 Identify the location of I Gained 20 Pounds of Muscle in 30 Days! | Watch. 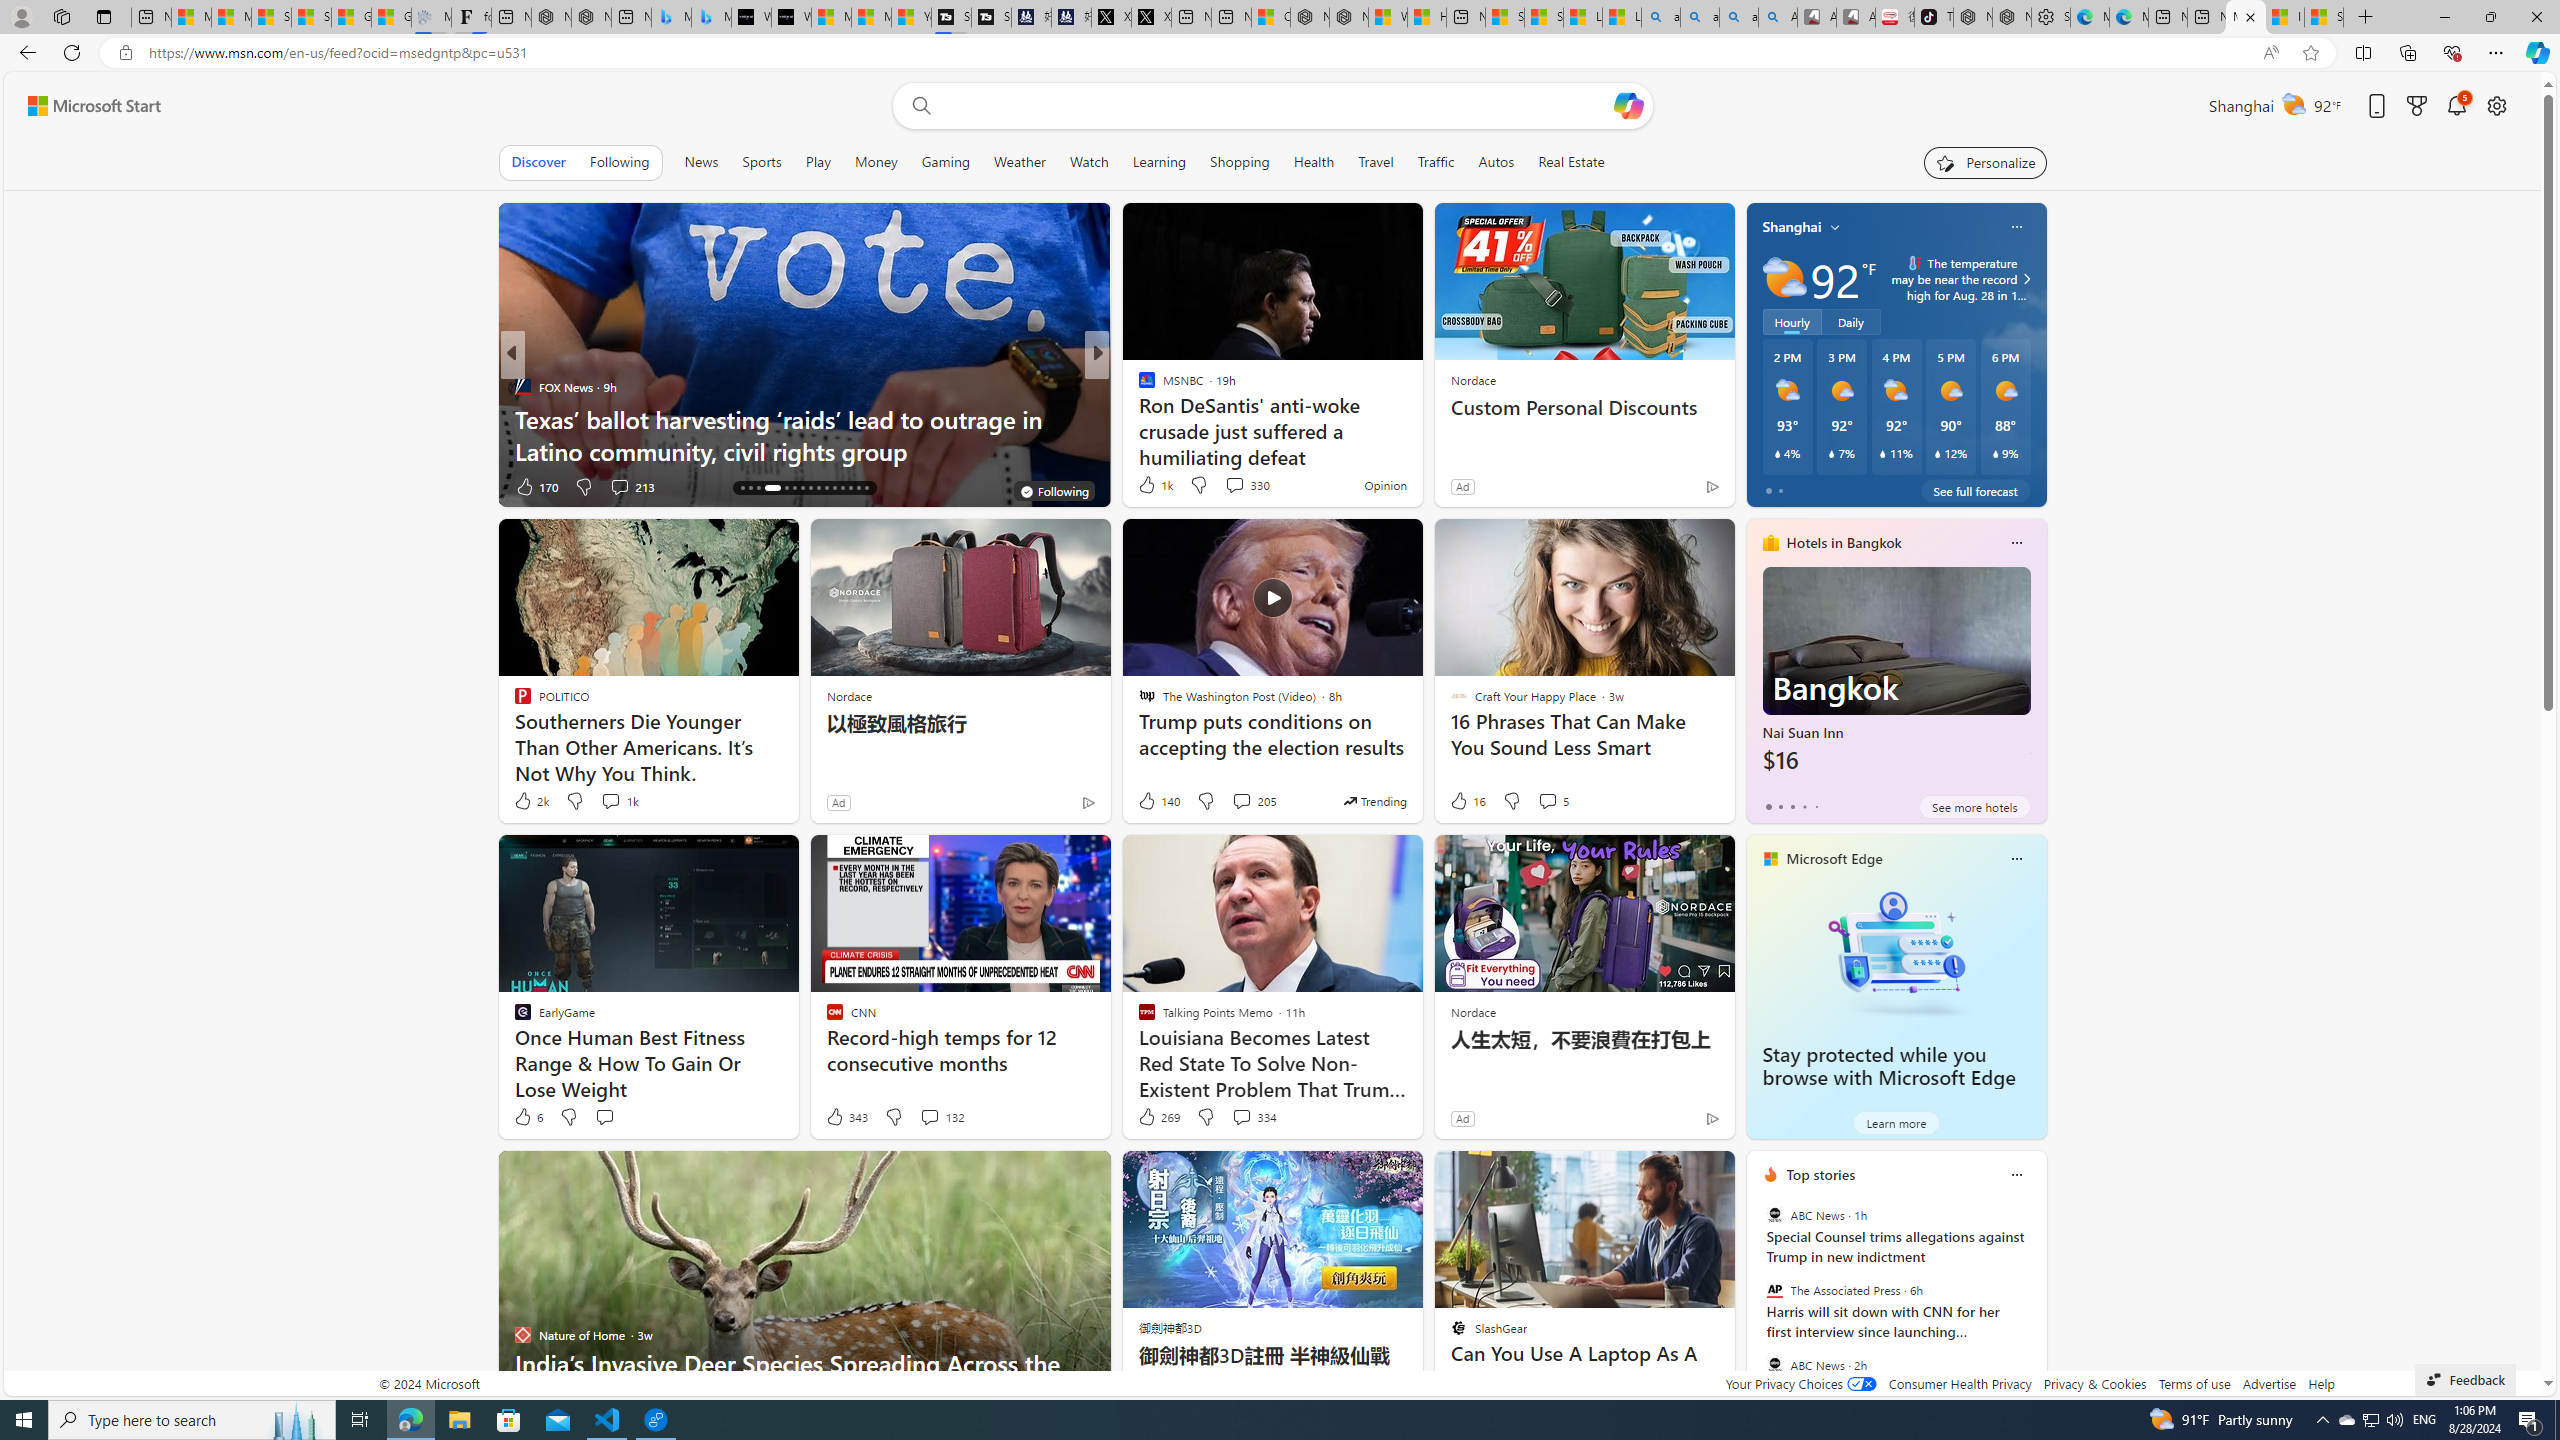
(2286, 17).